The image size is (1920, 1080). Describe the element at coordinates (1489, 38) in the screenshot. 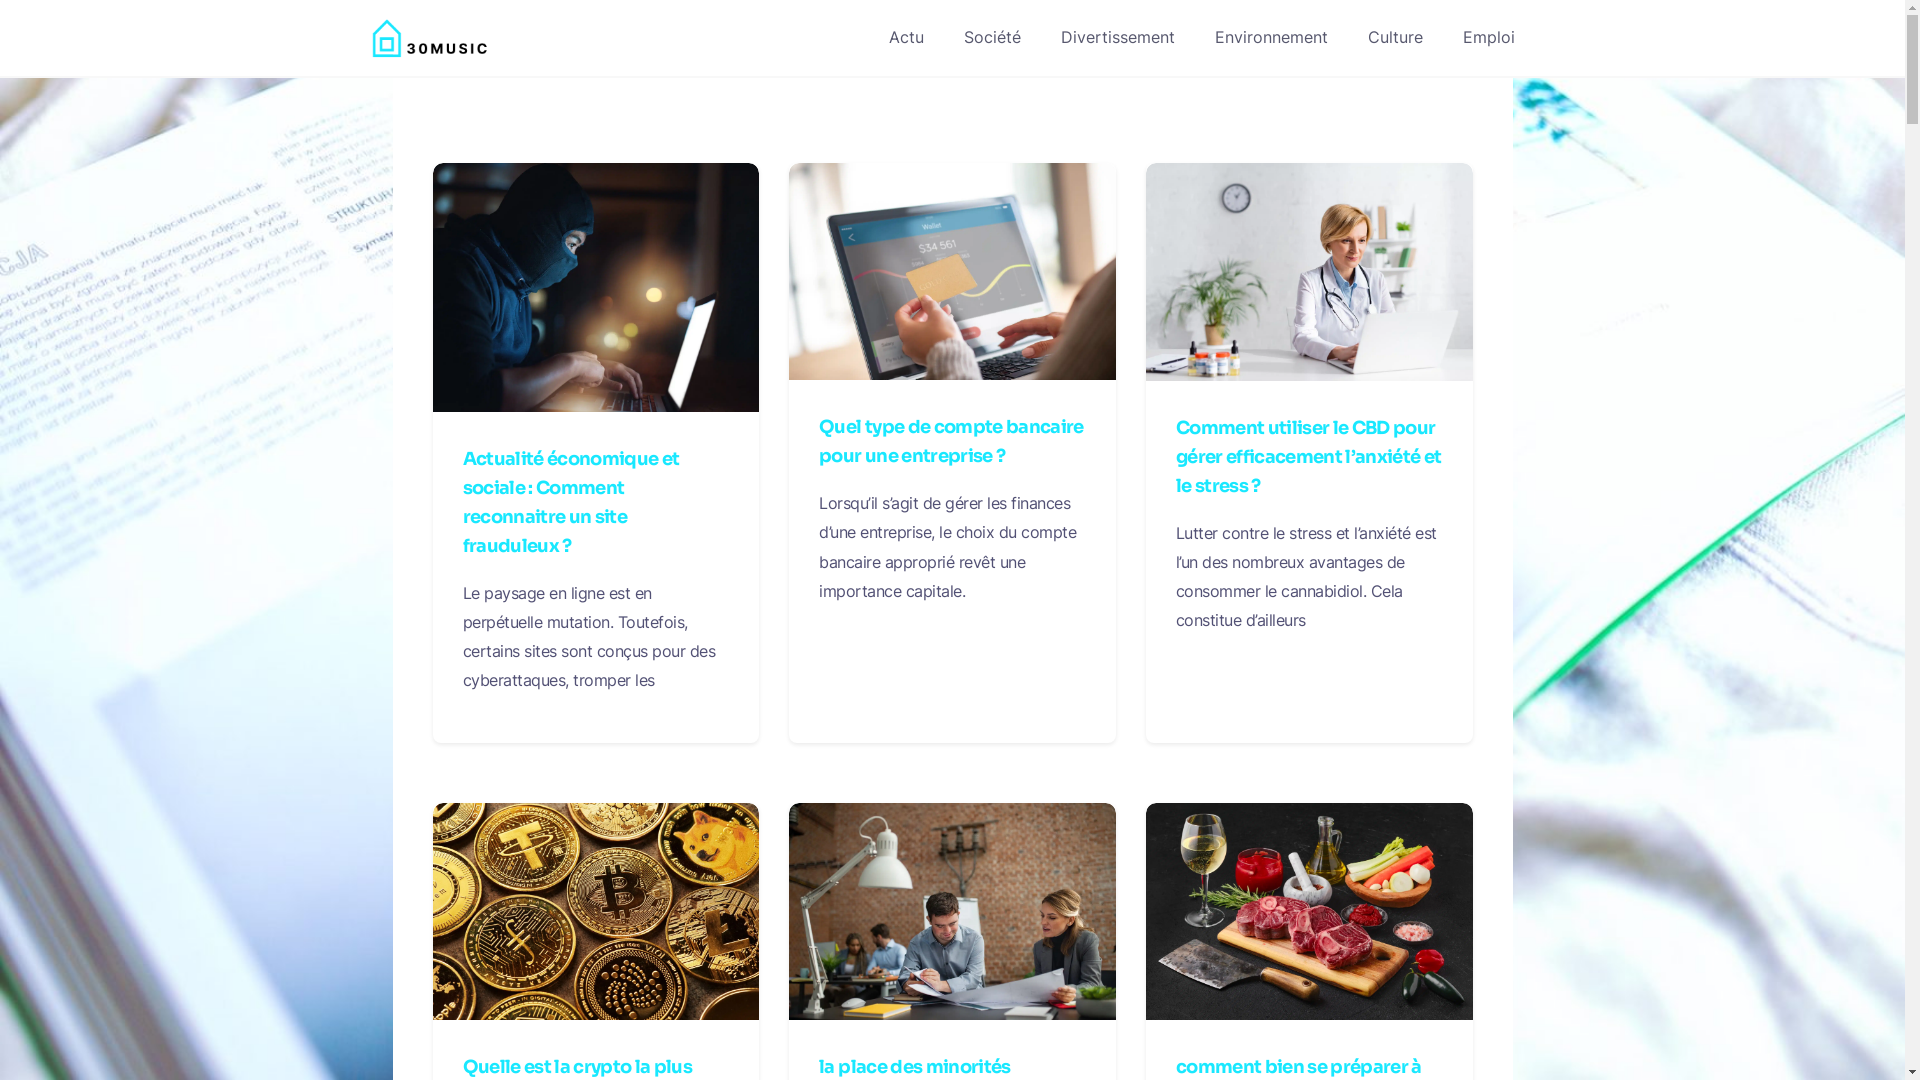

I see `Emploi` at that location.